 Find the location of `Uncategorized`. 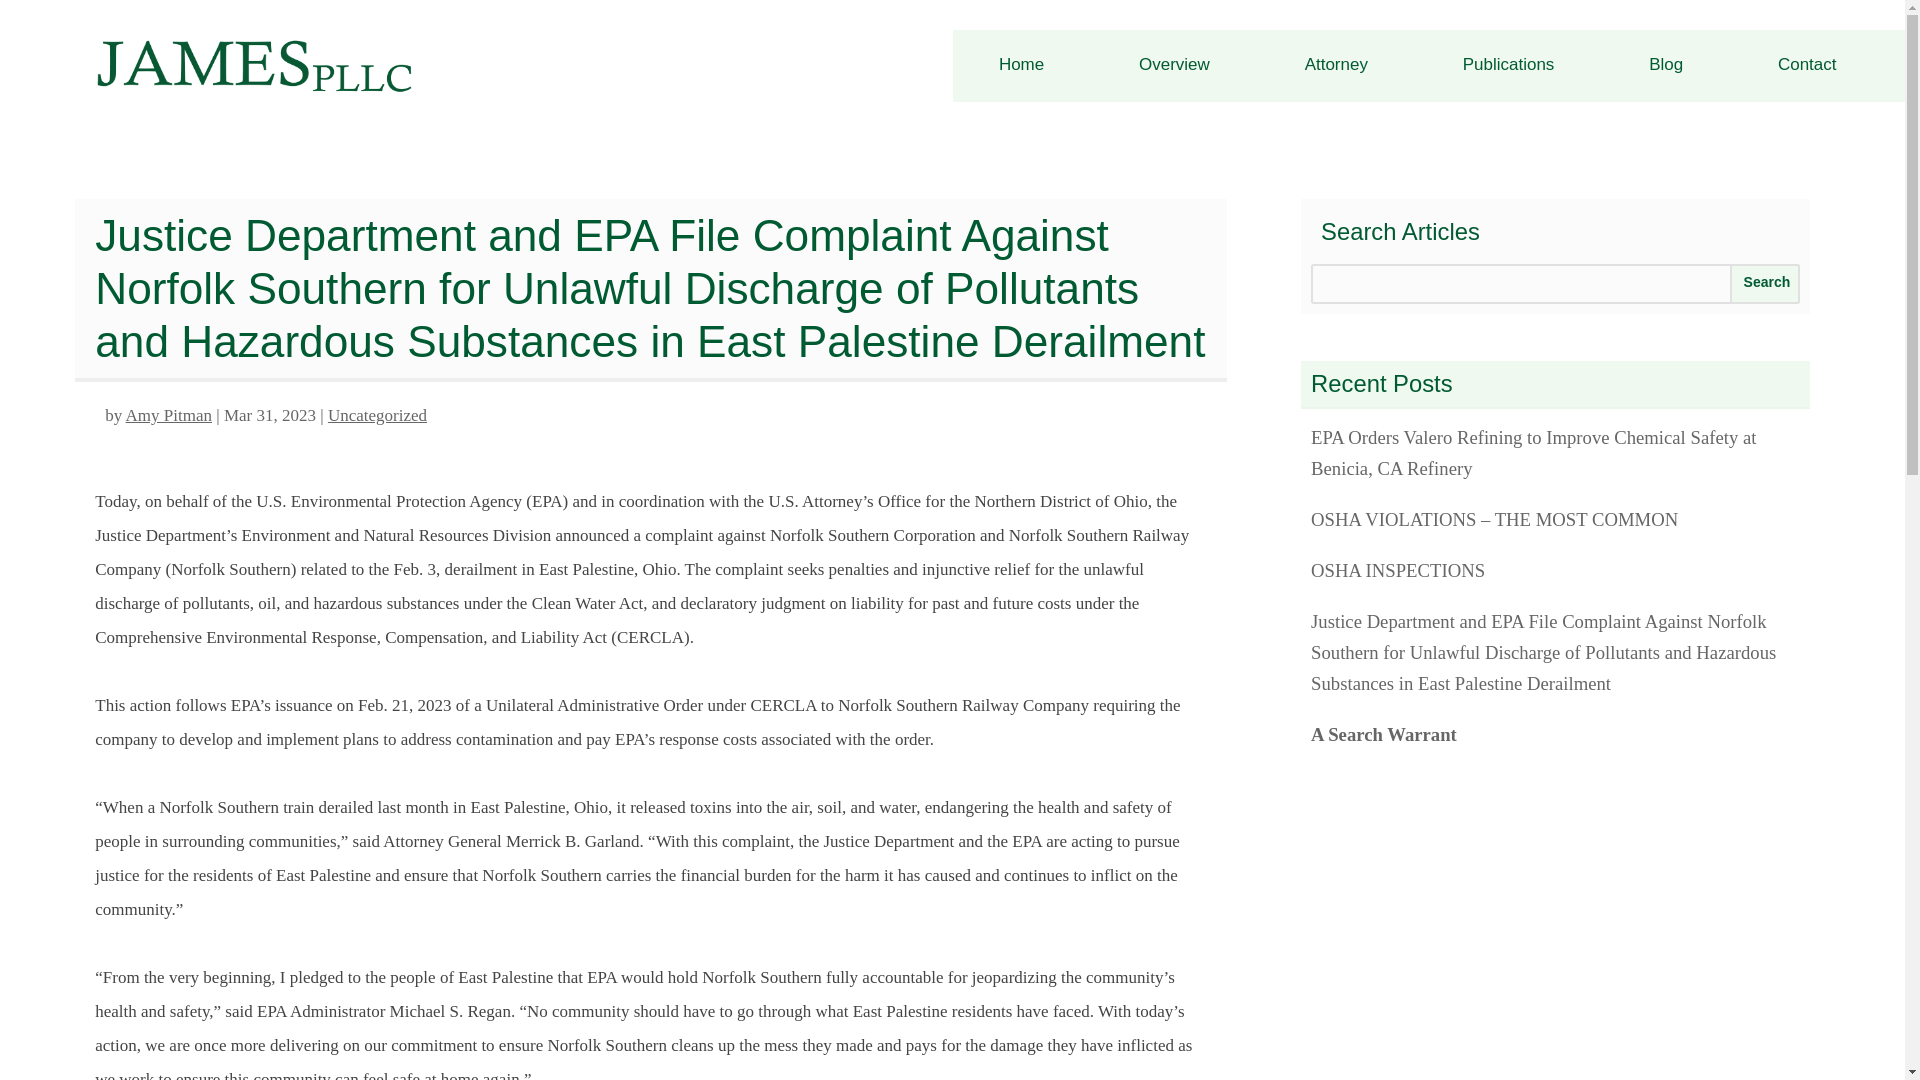

Uncategorized is located at coordinates (377, 416).